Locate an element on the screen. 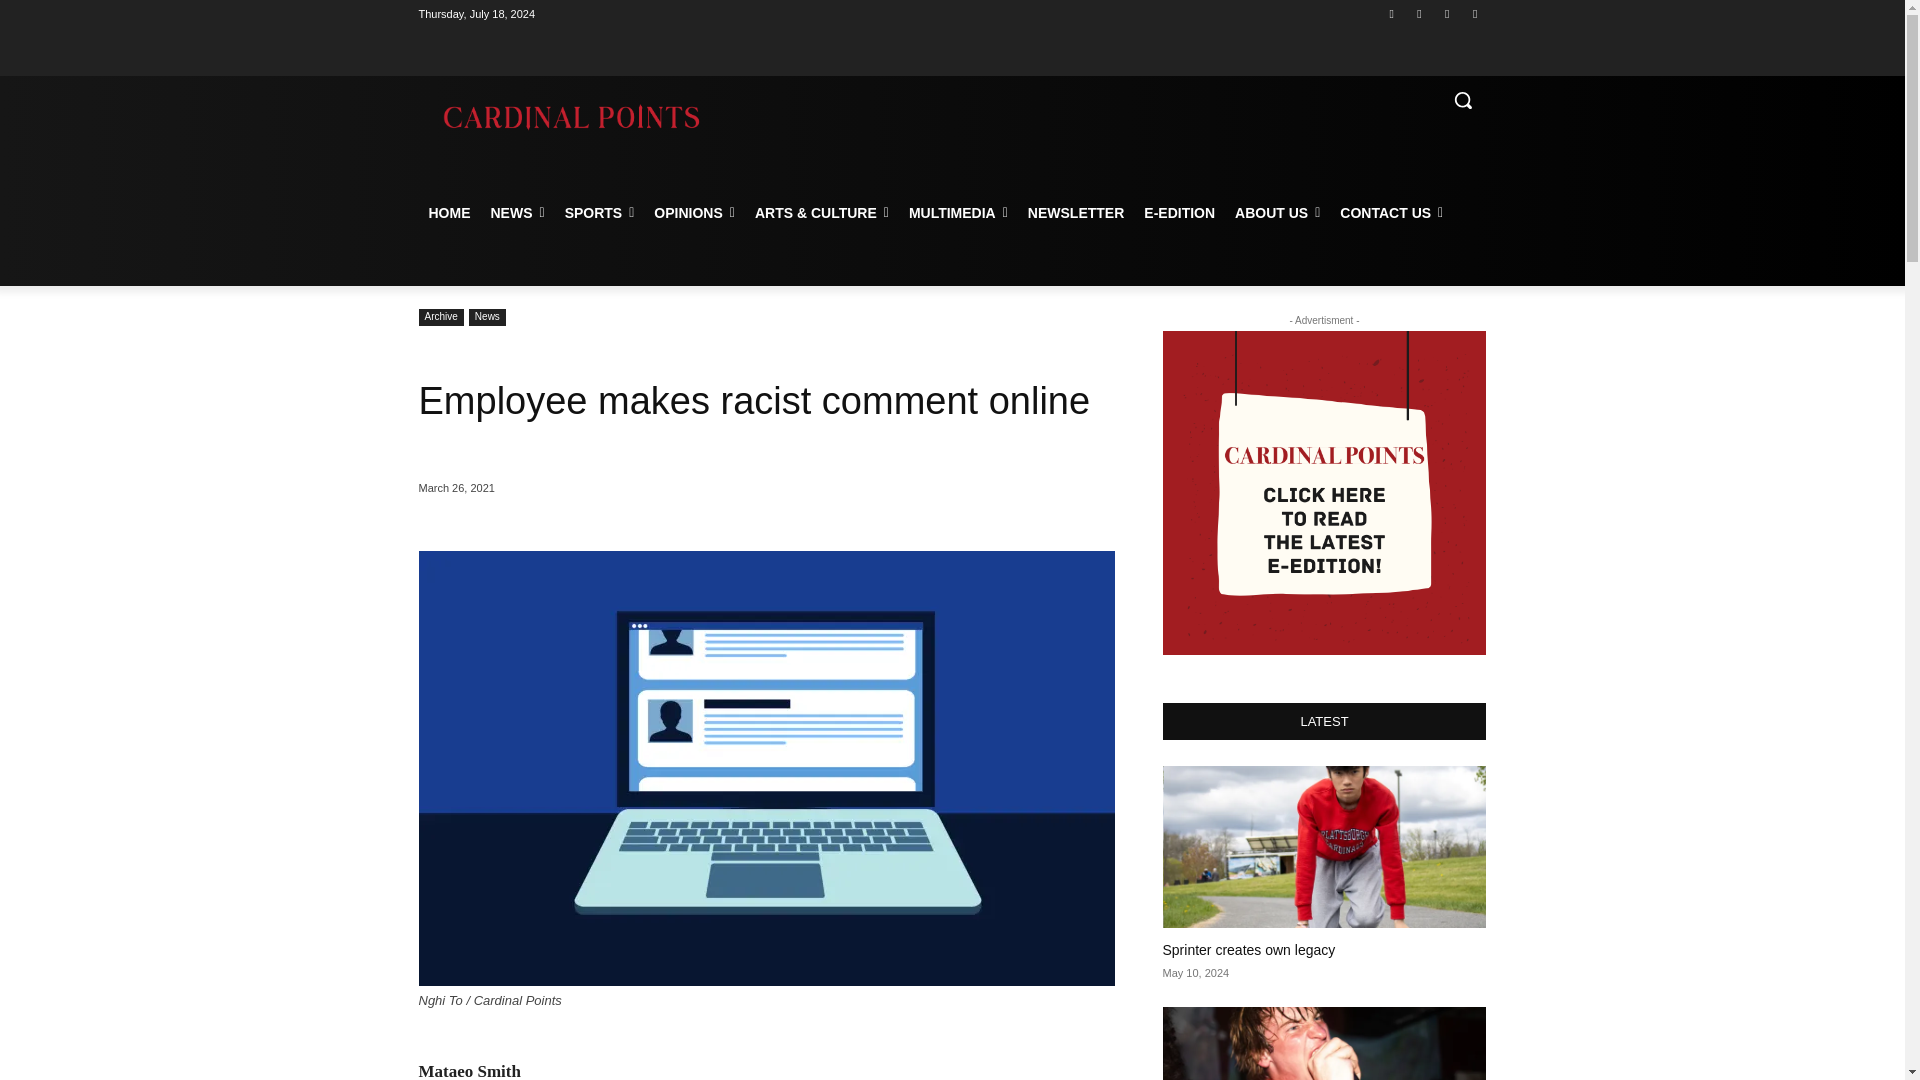 The image size is (1920, 1080). SPORTS is located at coordinates (600, 212).